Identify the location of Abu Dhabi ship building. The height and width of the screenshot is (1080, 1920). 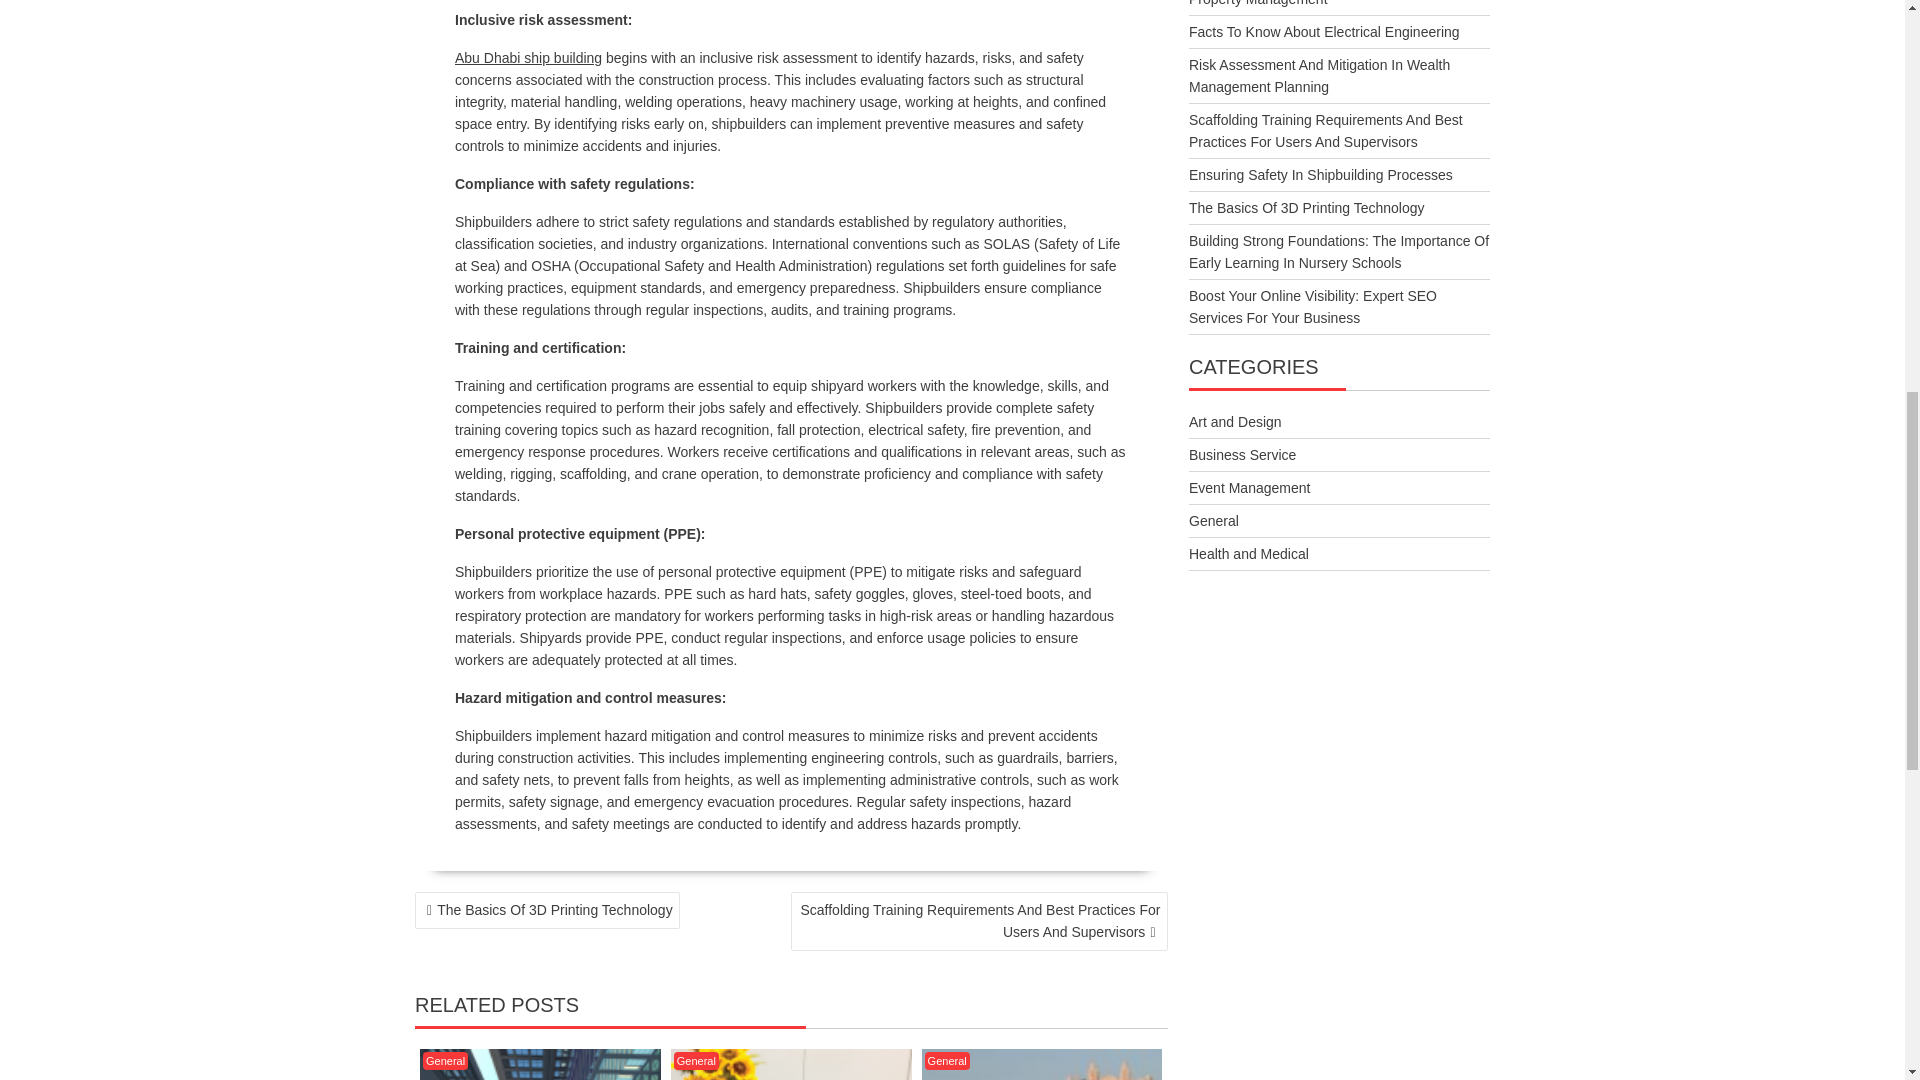
(528, 57).